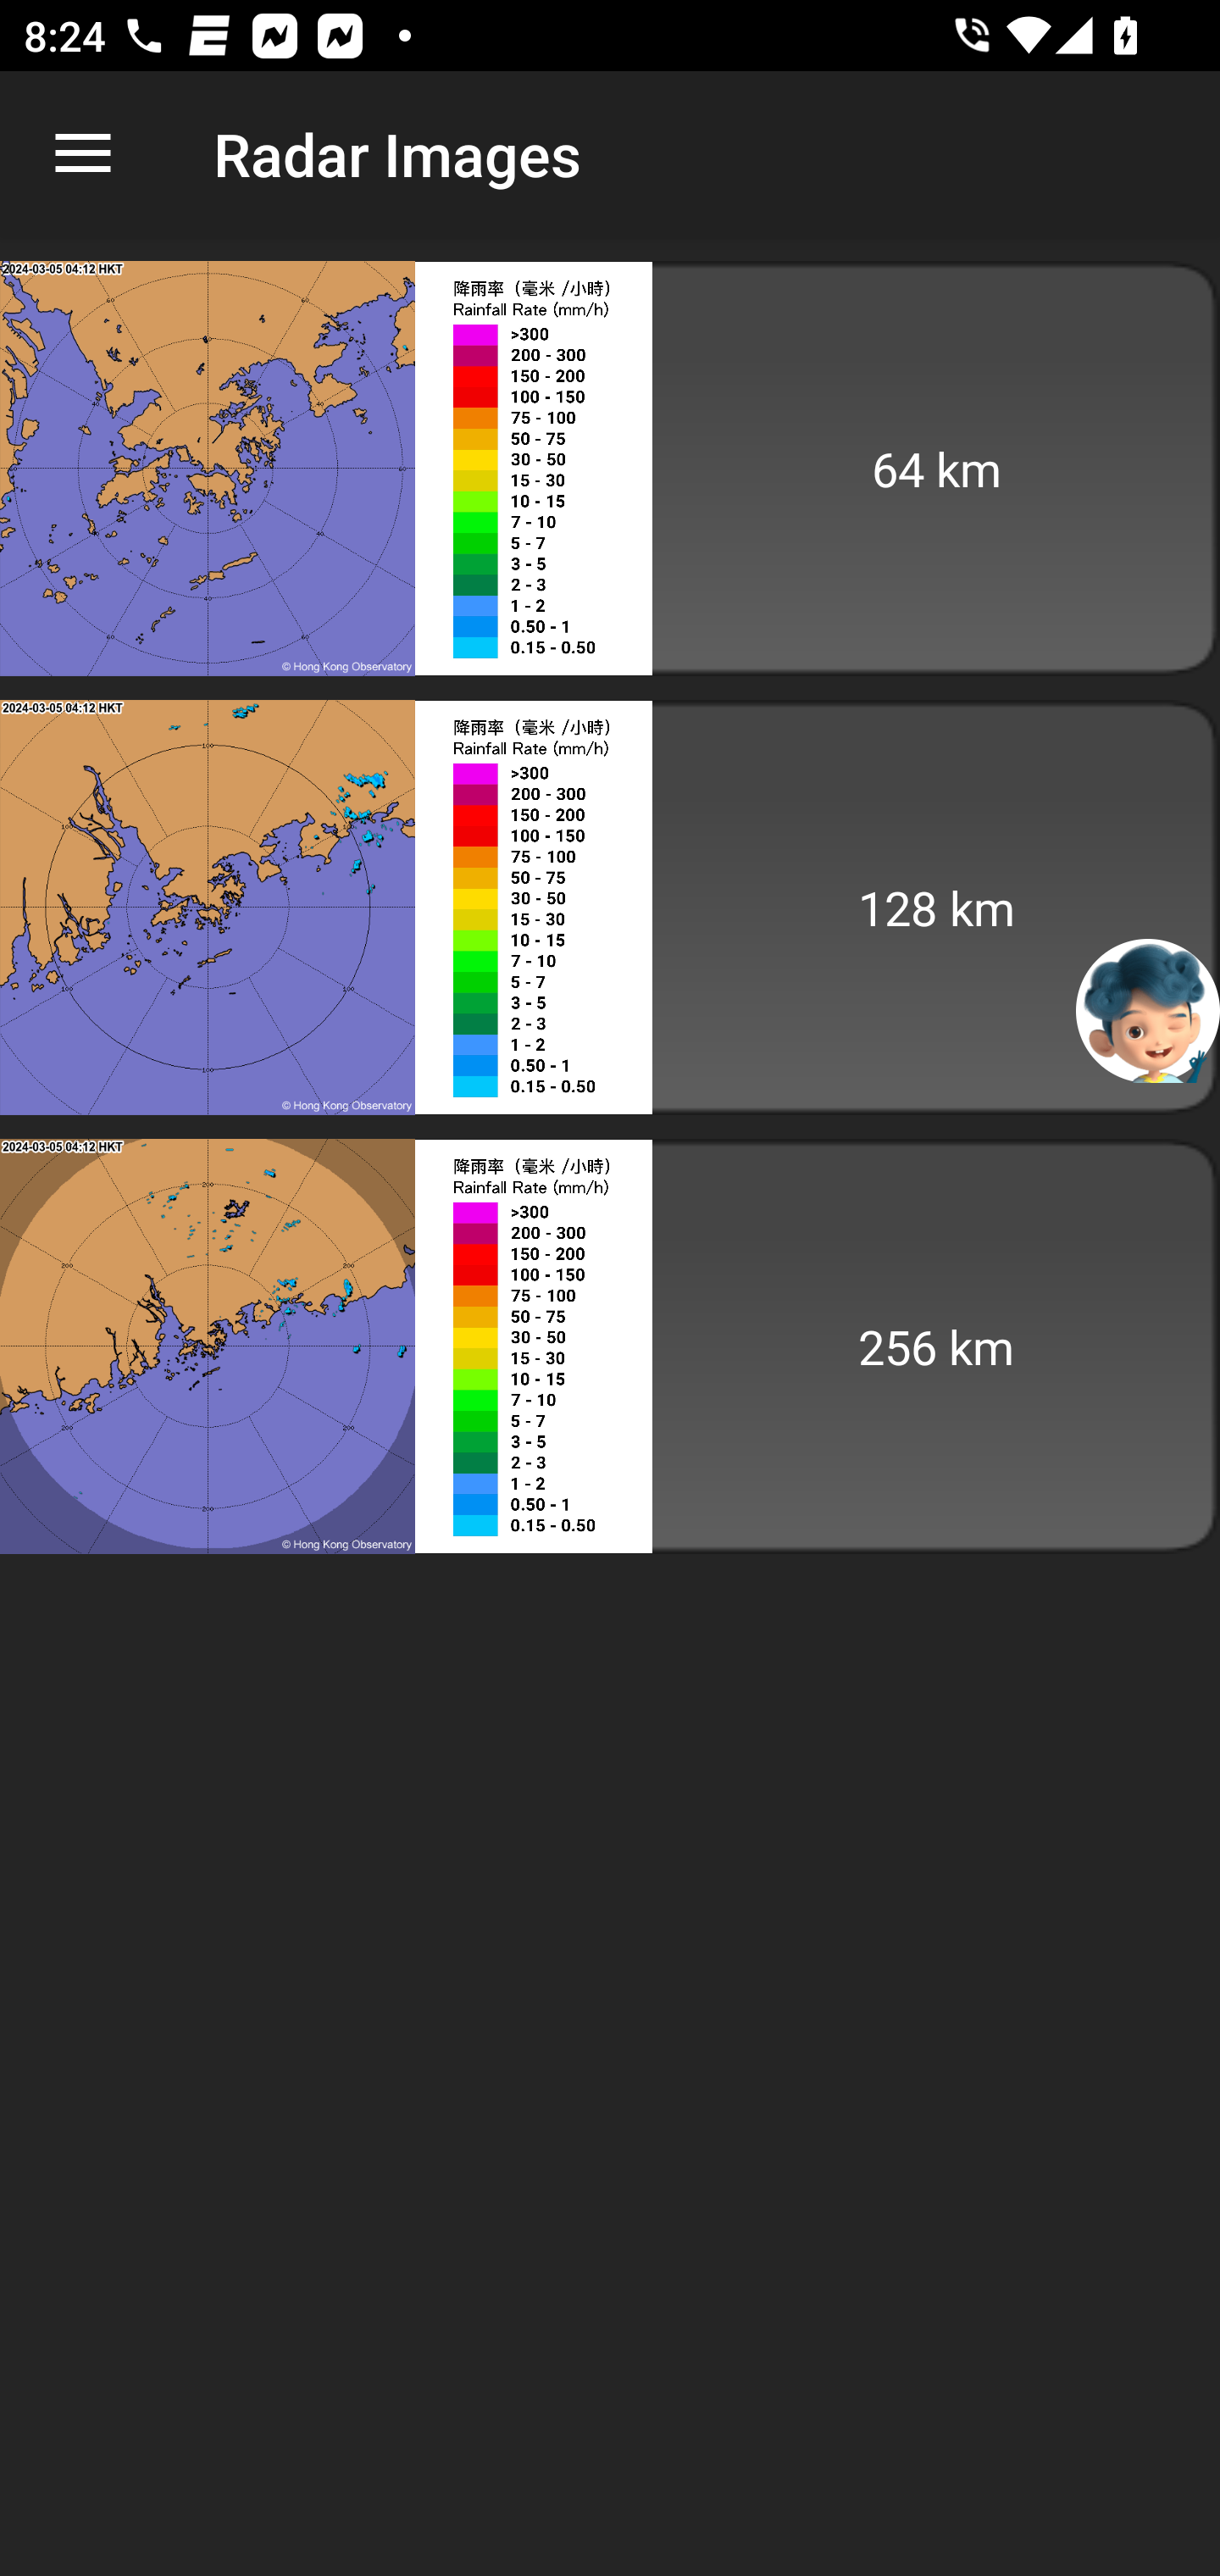  I want to click on 256 km, so click(610, 1346).